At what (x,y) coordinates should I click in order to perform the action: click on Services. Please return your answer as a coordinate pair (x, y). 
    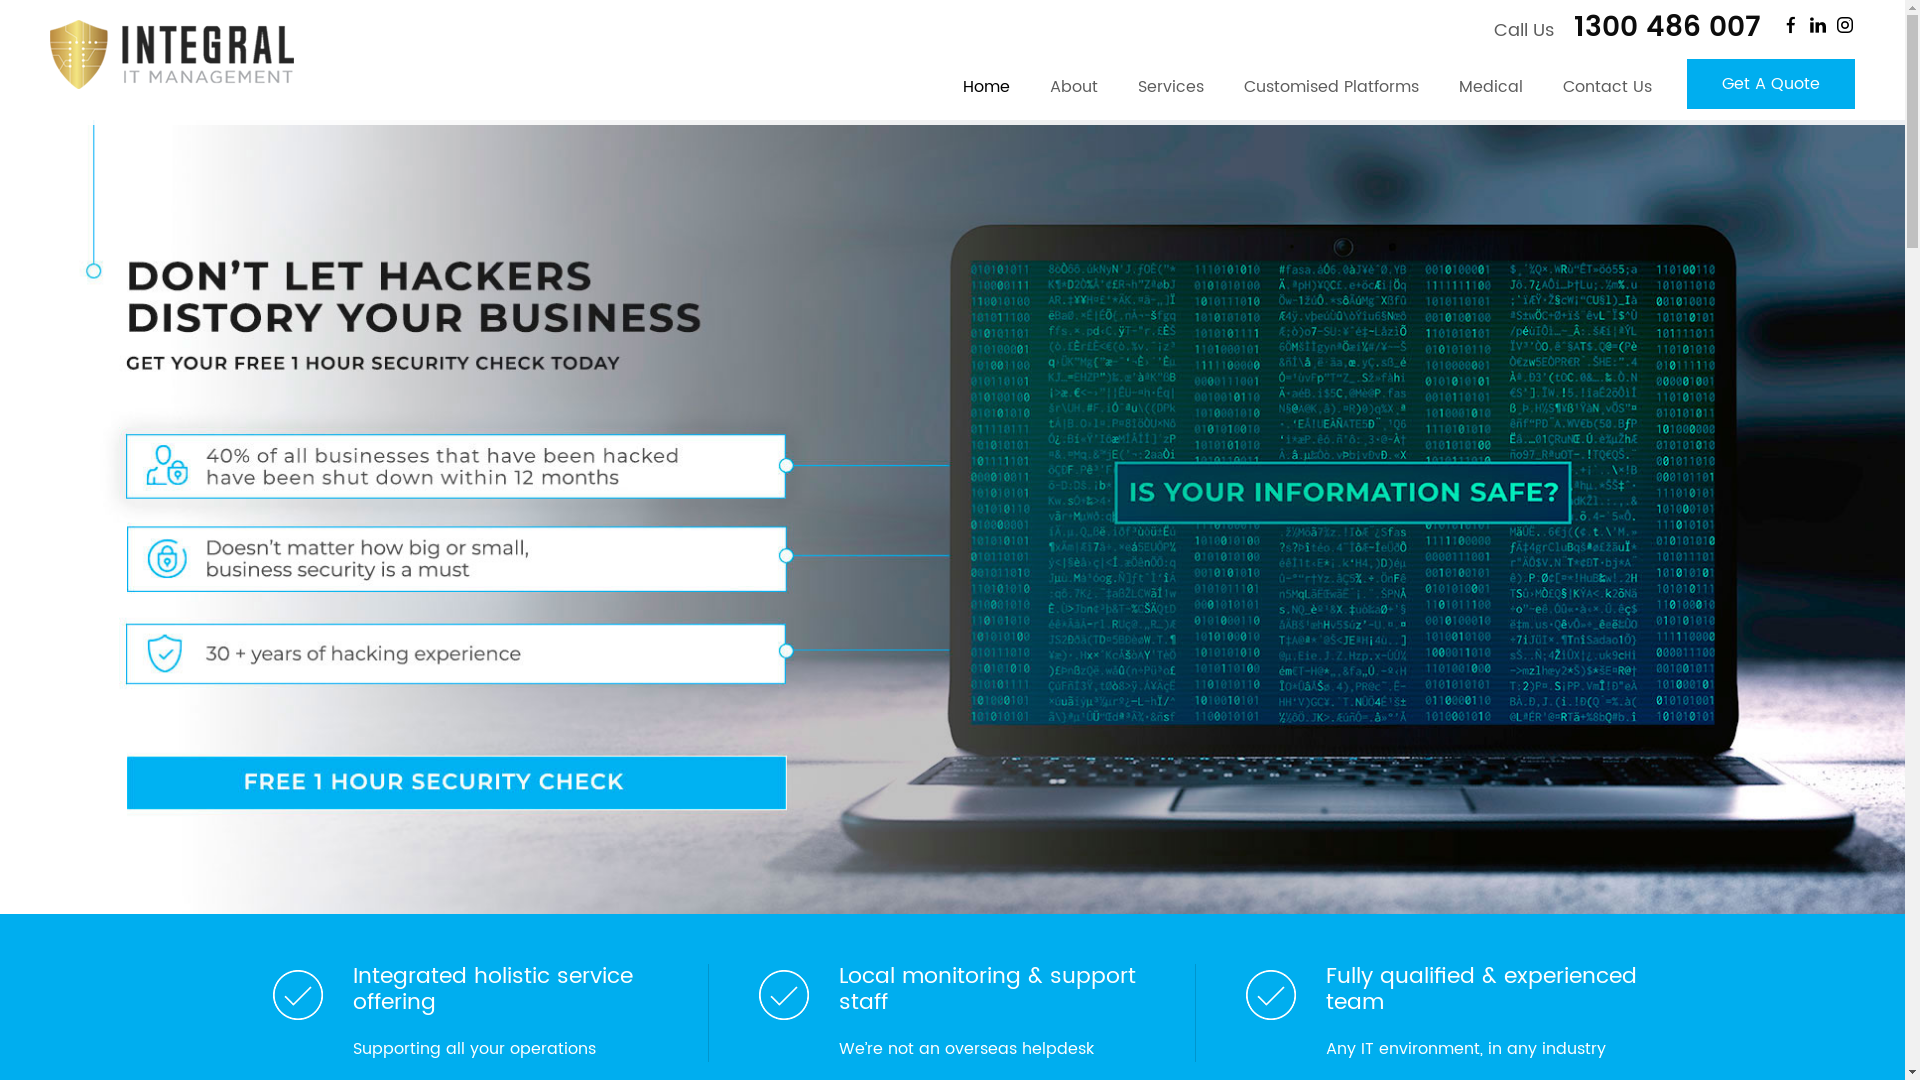
    Looking at the image, I should click on (1171, 92).